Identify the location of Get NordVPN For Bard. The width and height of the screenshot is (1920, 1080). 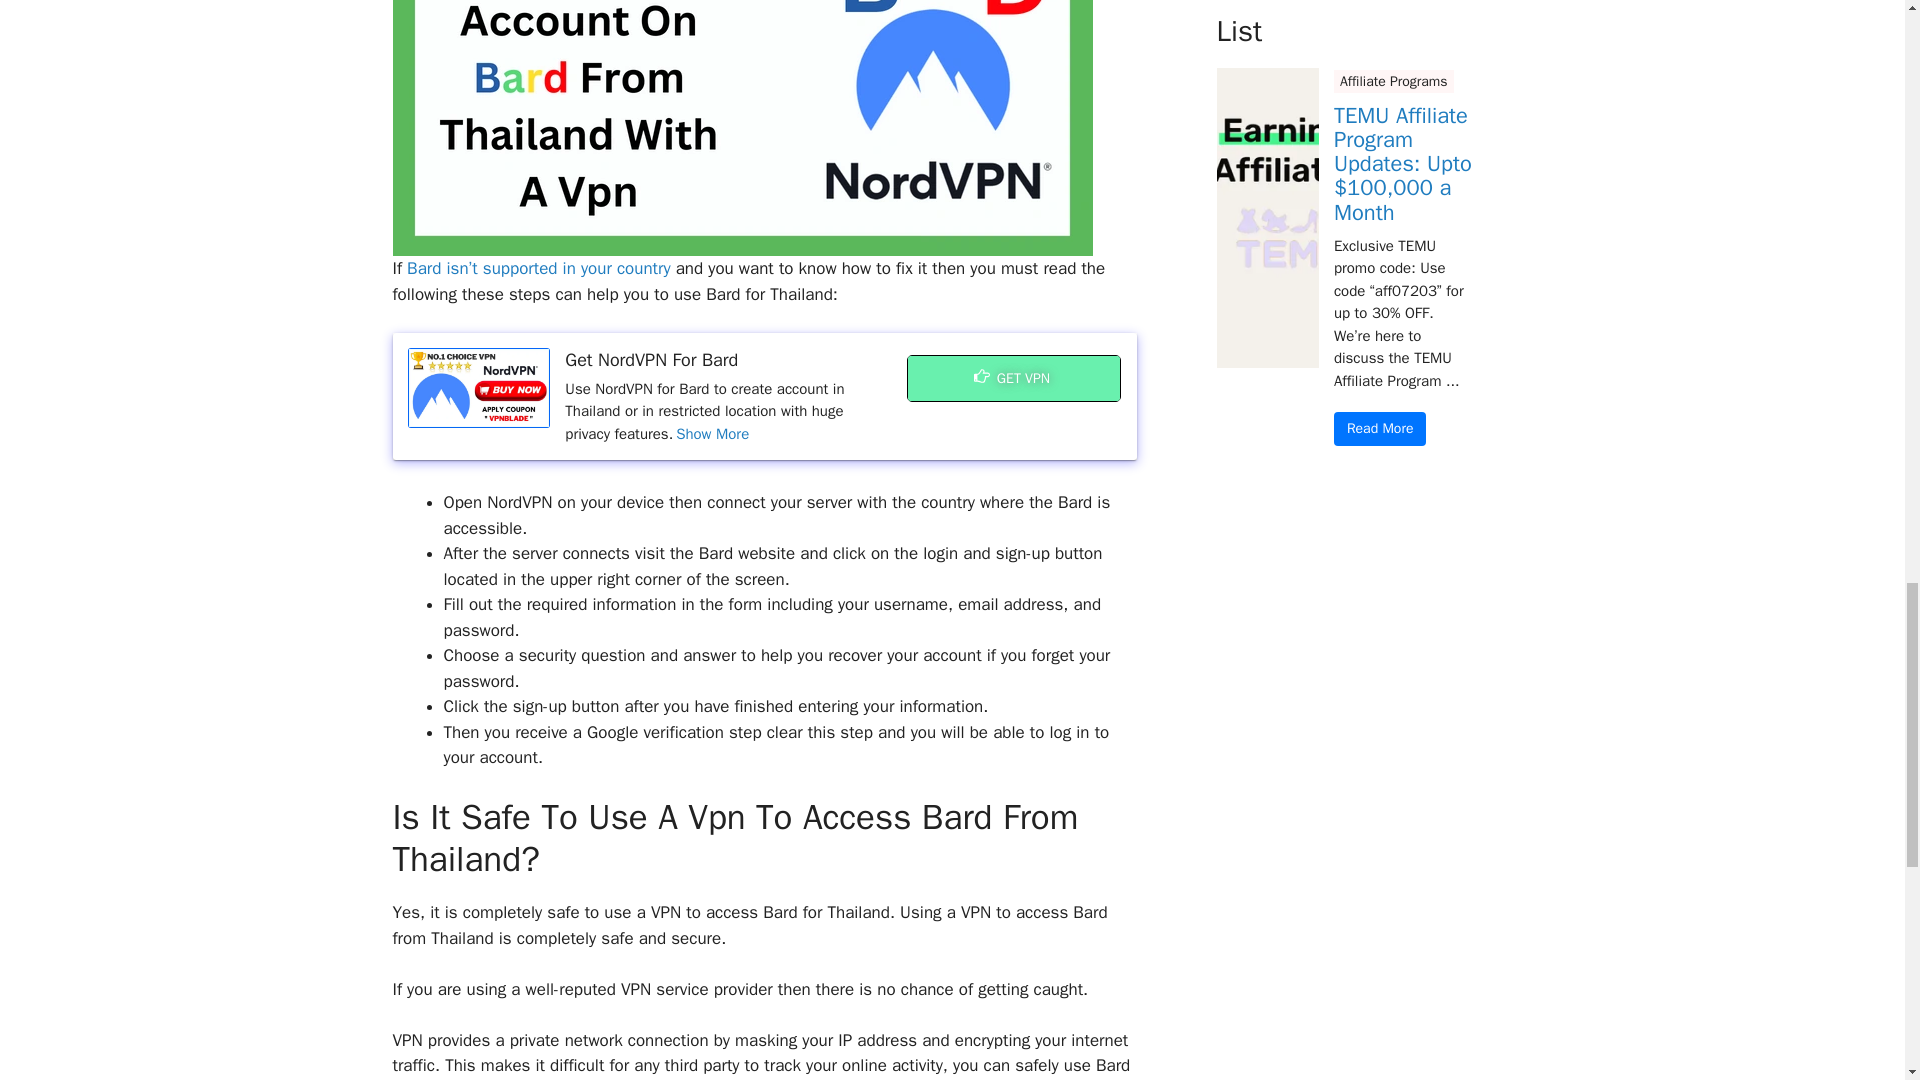
(479, 387).